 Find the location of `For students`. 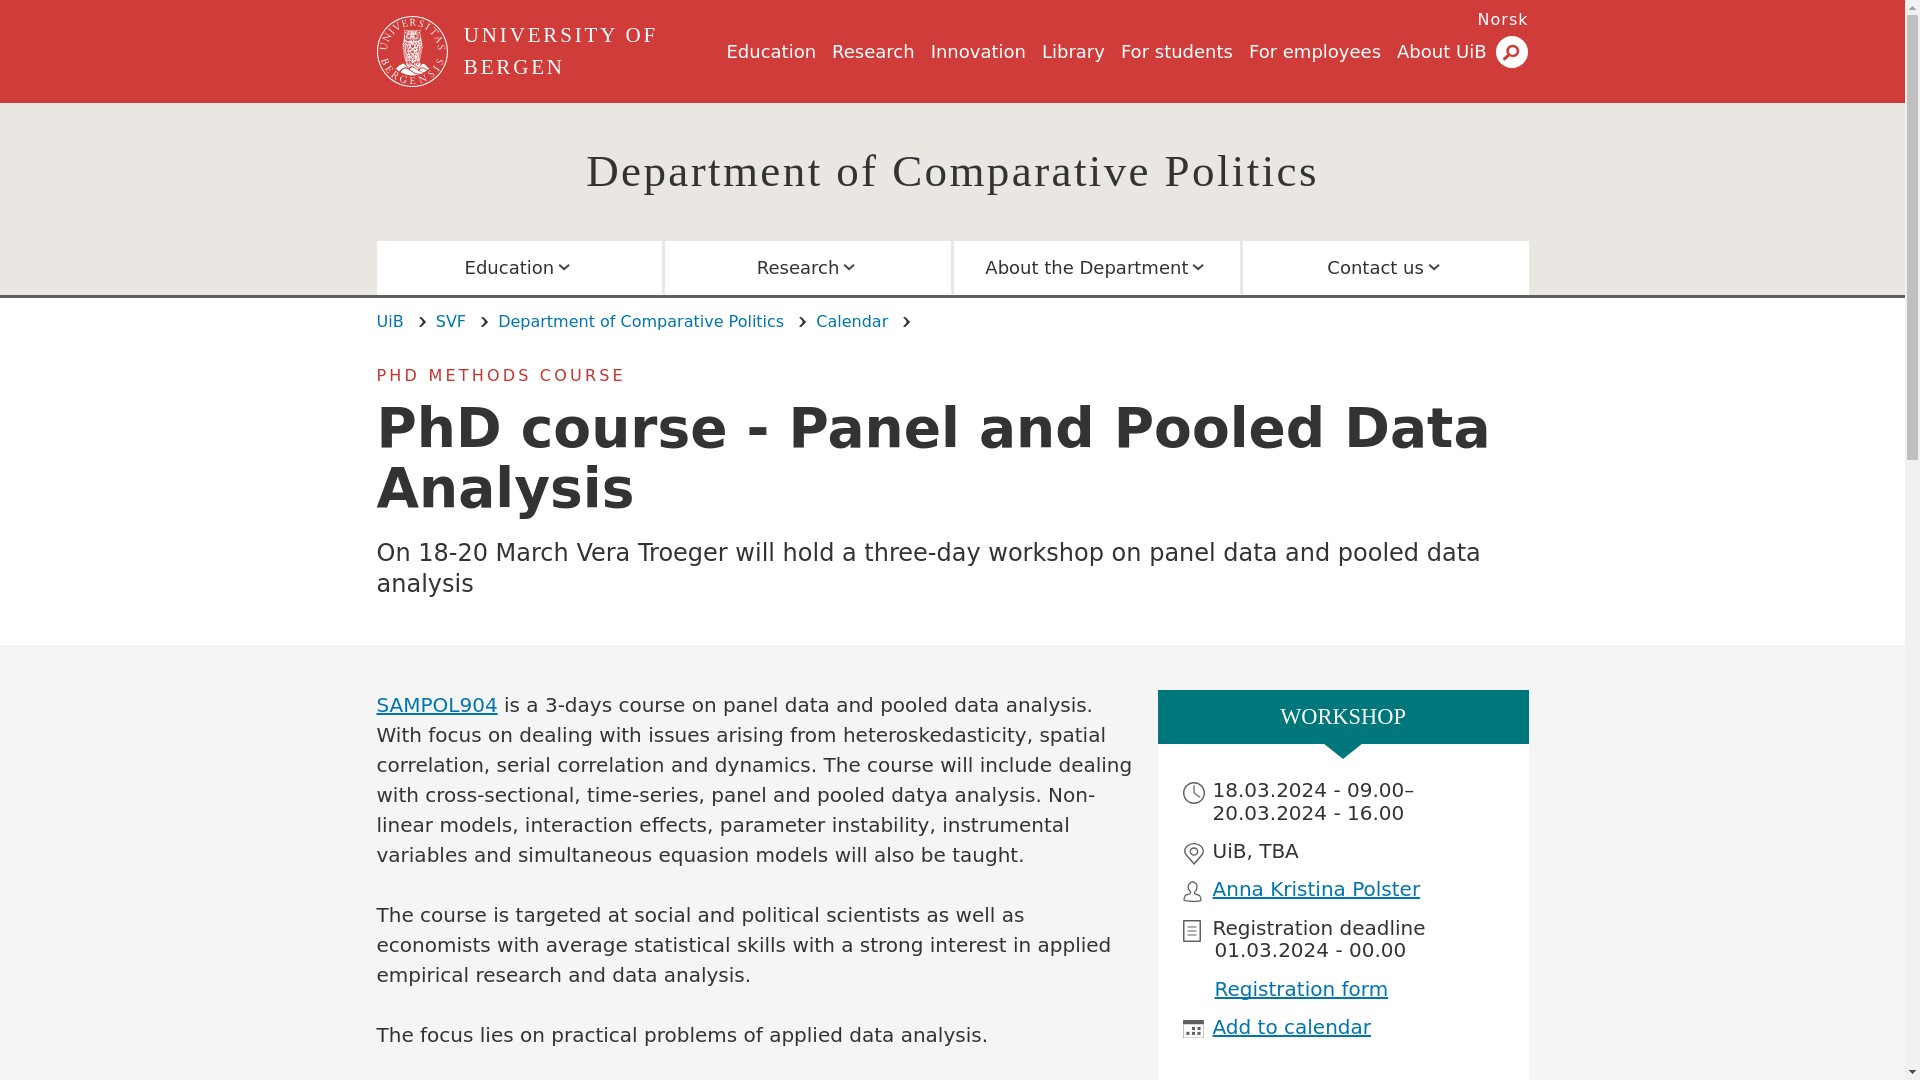

For students is located at coordinates (1176, 51).